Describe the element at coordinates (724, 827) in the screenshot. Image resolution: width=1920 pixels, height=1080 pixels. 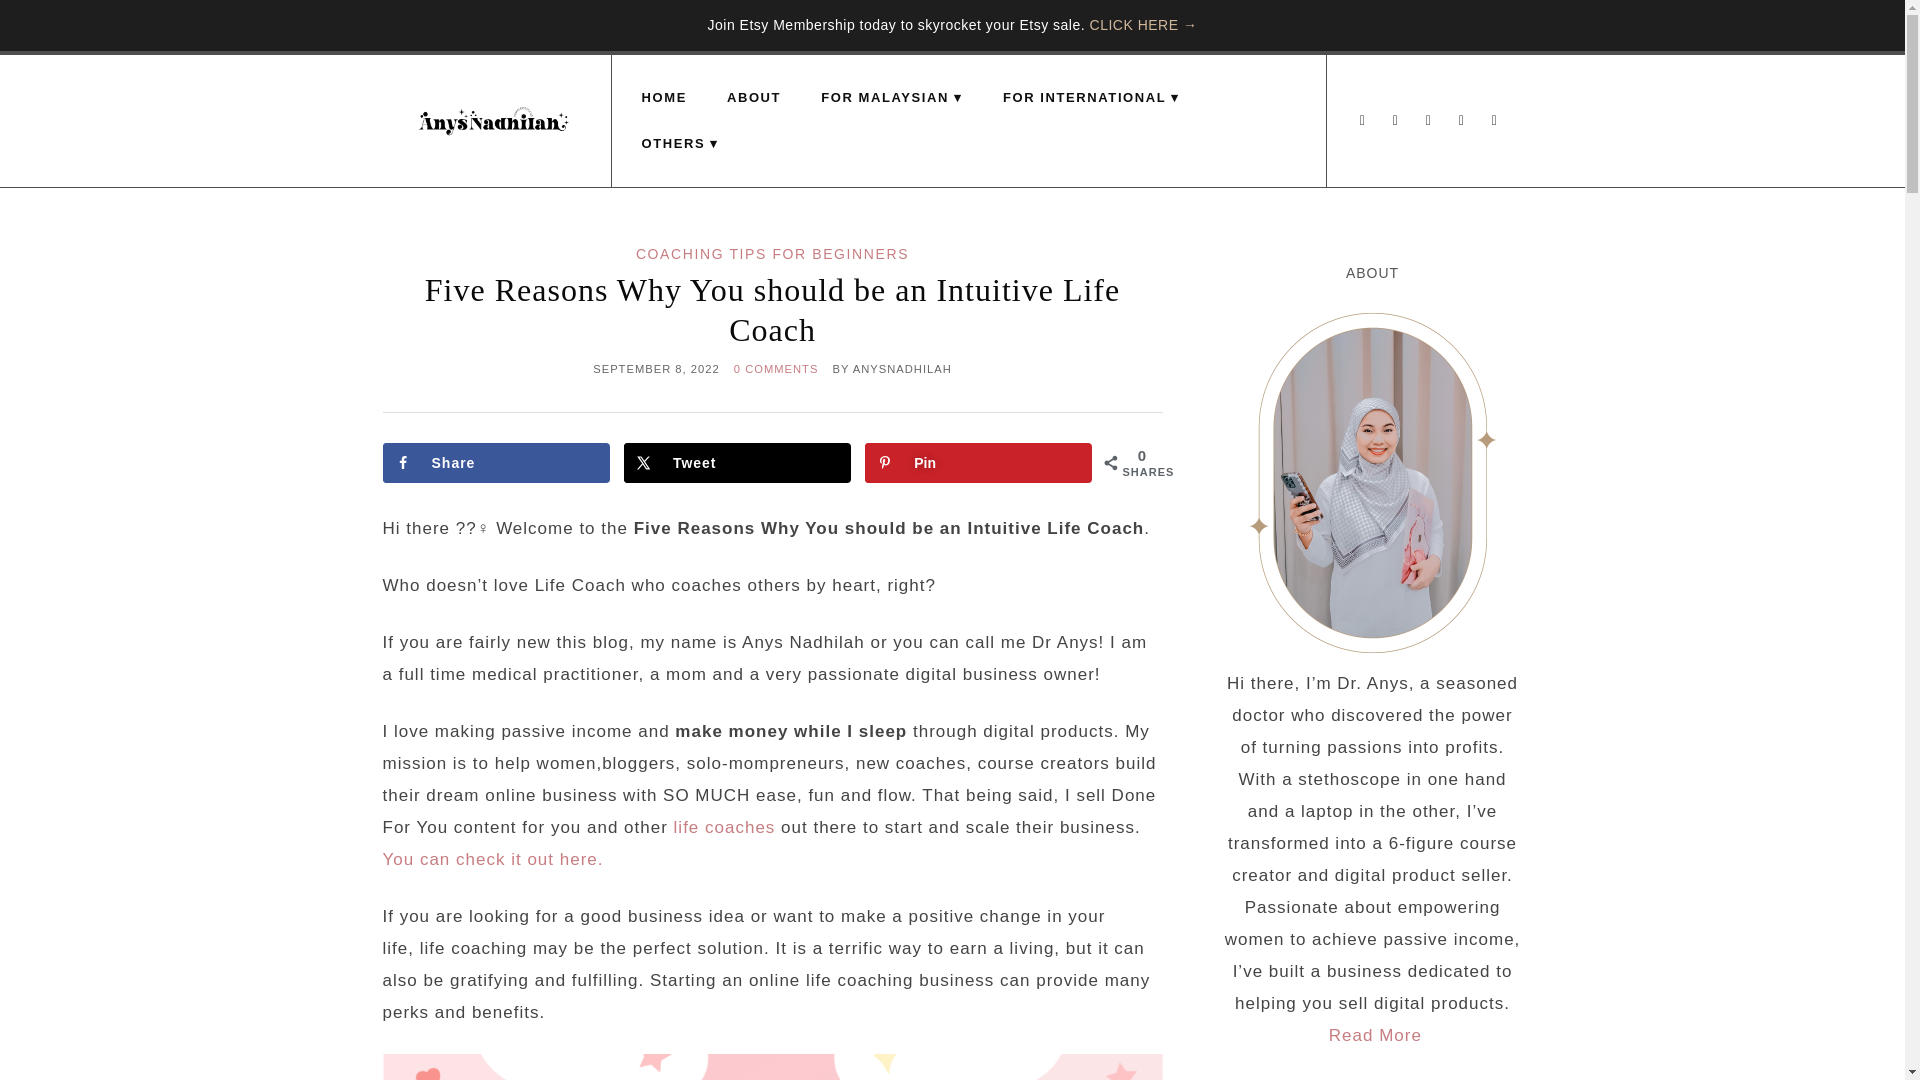
I see `life coaches` at that location.